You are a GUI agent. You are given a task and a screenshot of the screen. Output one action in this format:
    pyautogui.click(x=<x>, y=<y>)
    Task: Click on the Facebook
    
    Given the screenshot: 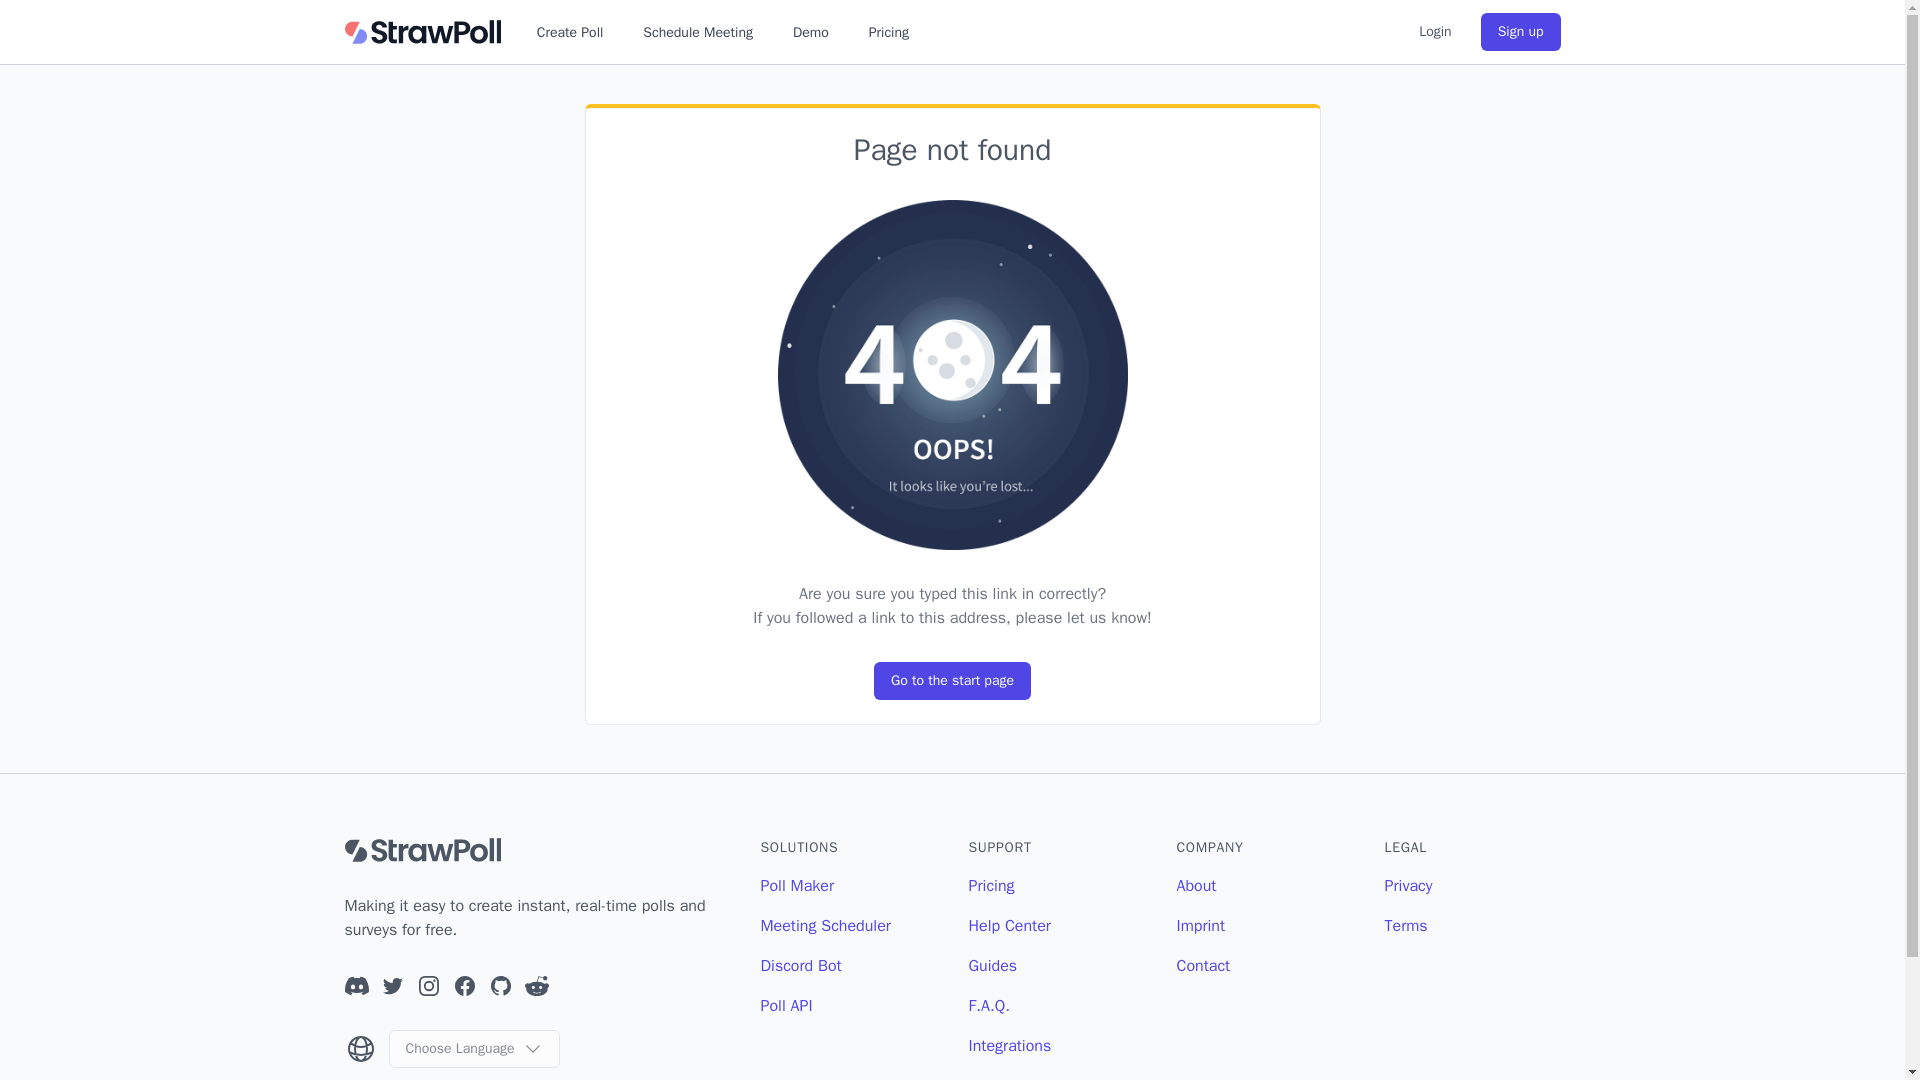 What is the action you would take?
    pyautogui.click(x=464, y=986)
    